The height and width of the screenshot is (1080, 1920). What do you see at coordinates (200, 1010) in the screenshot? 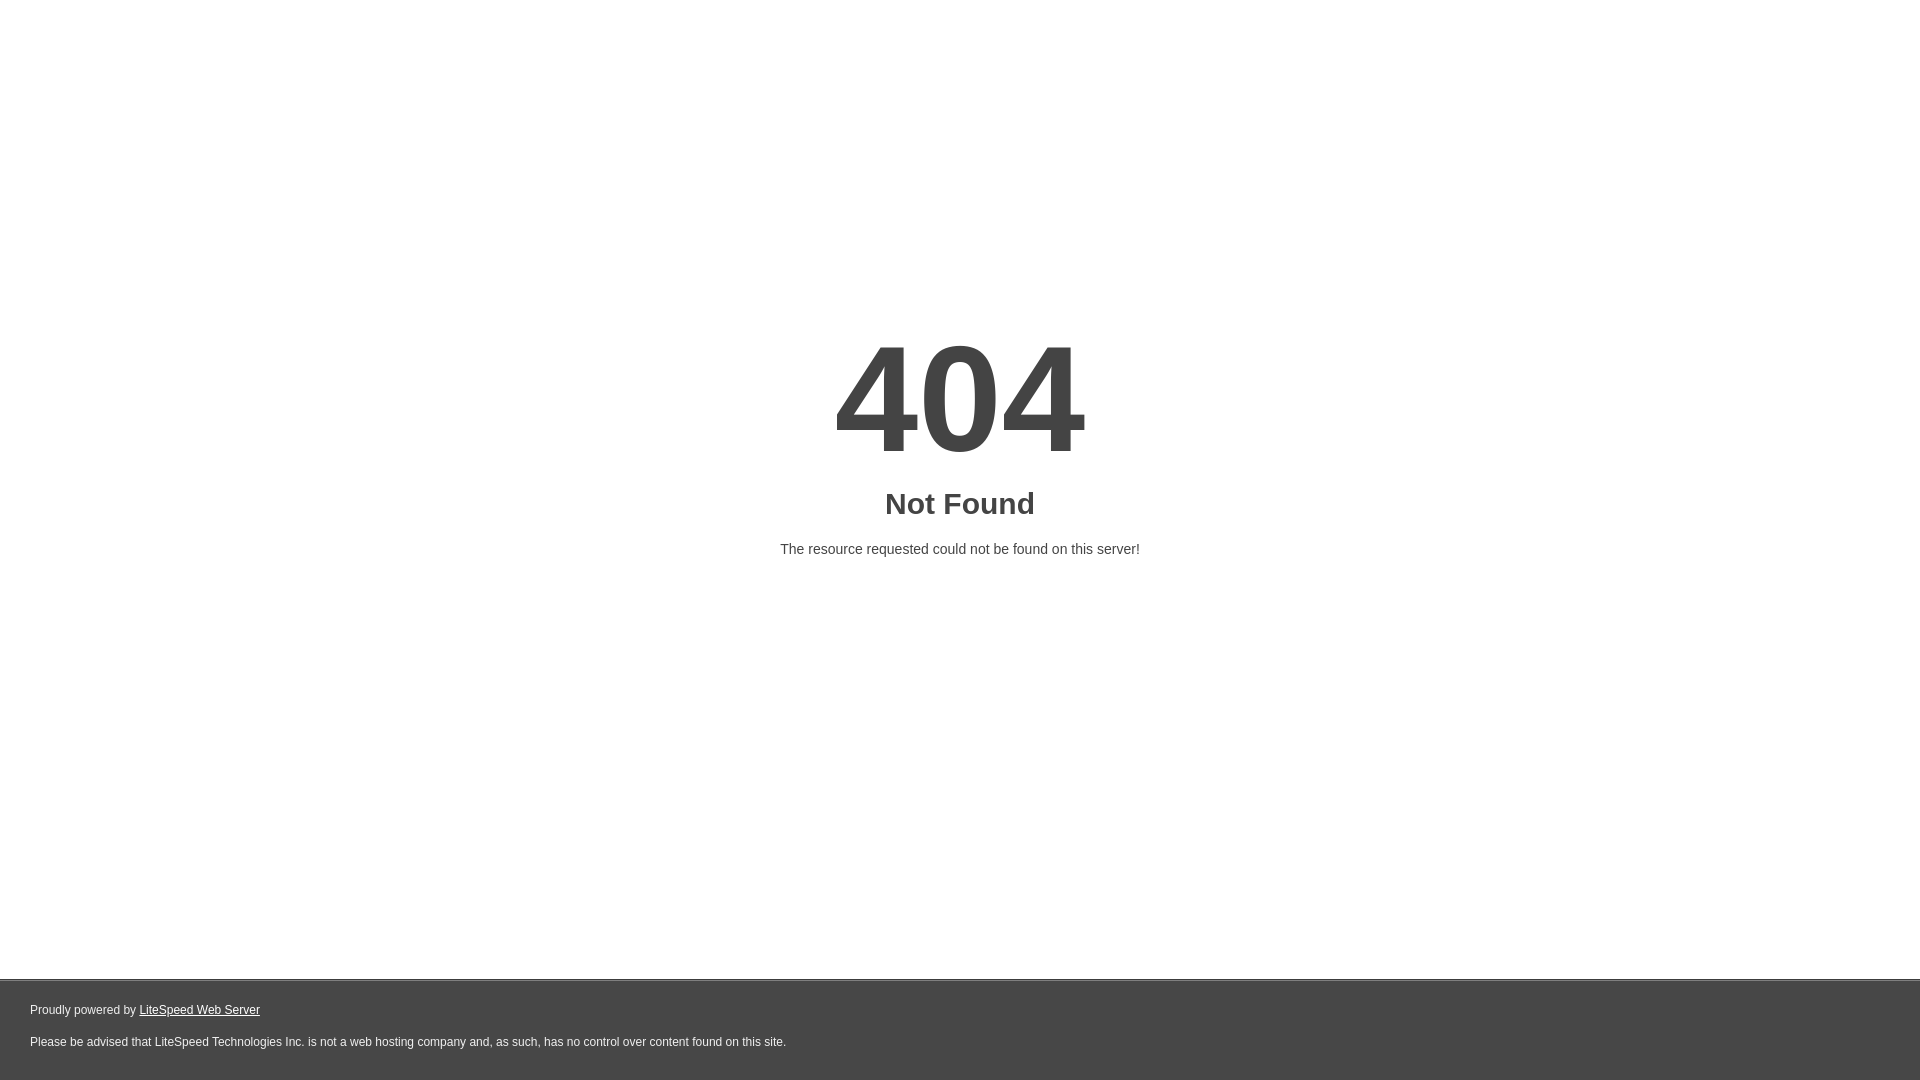
I see `LiteSpeed Web Server` at bounding box center [200, 1010].